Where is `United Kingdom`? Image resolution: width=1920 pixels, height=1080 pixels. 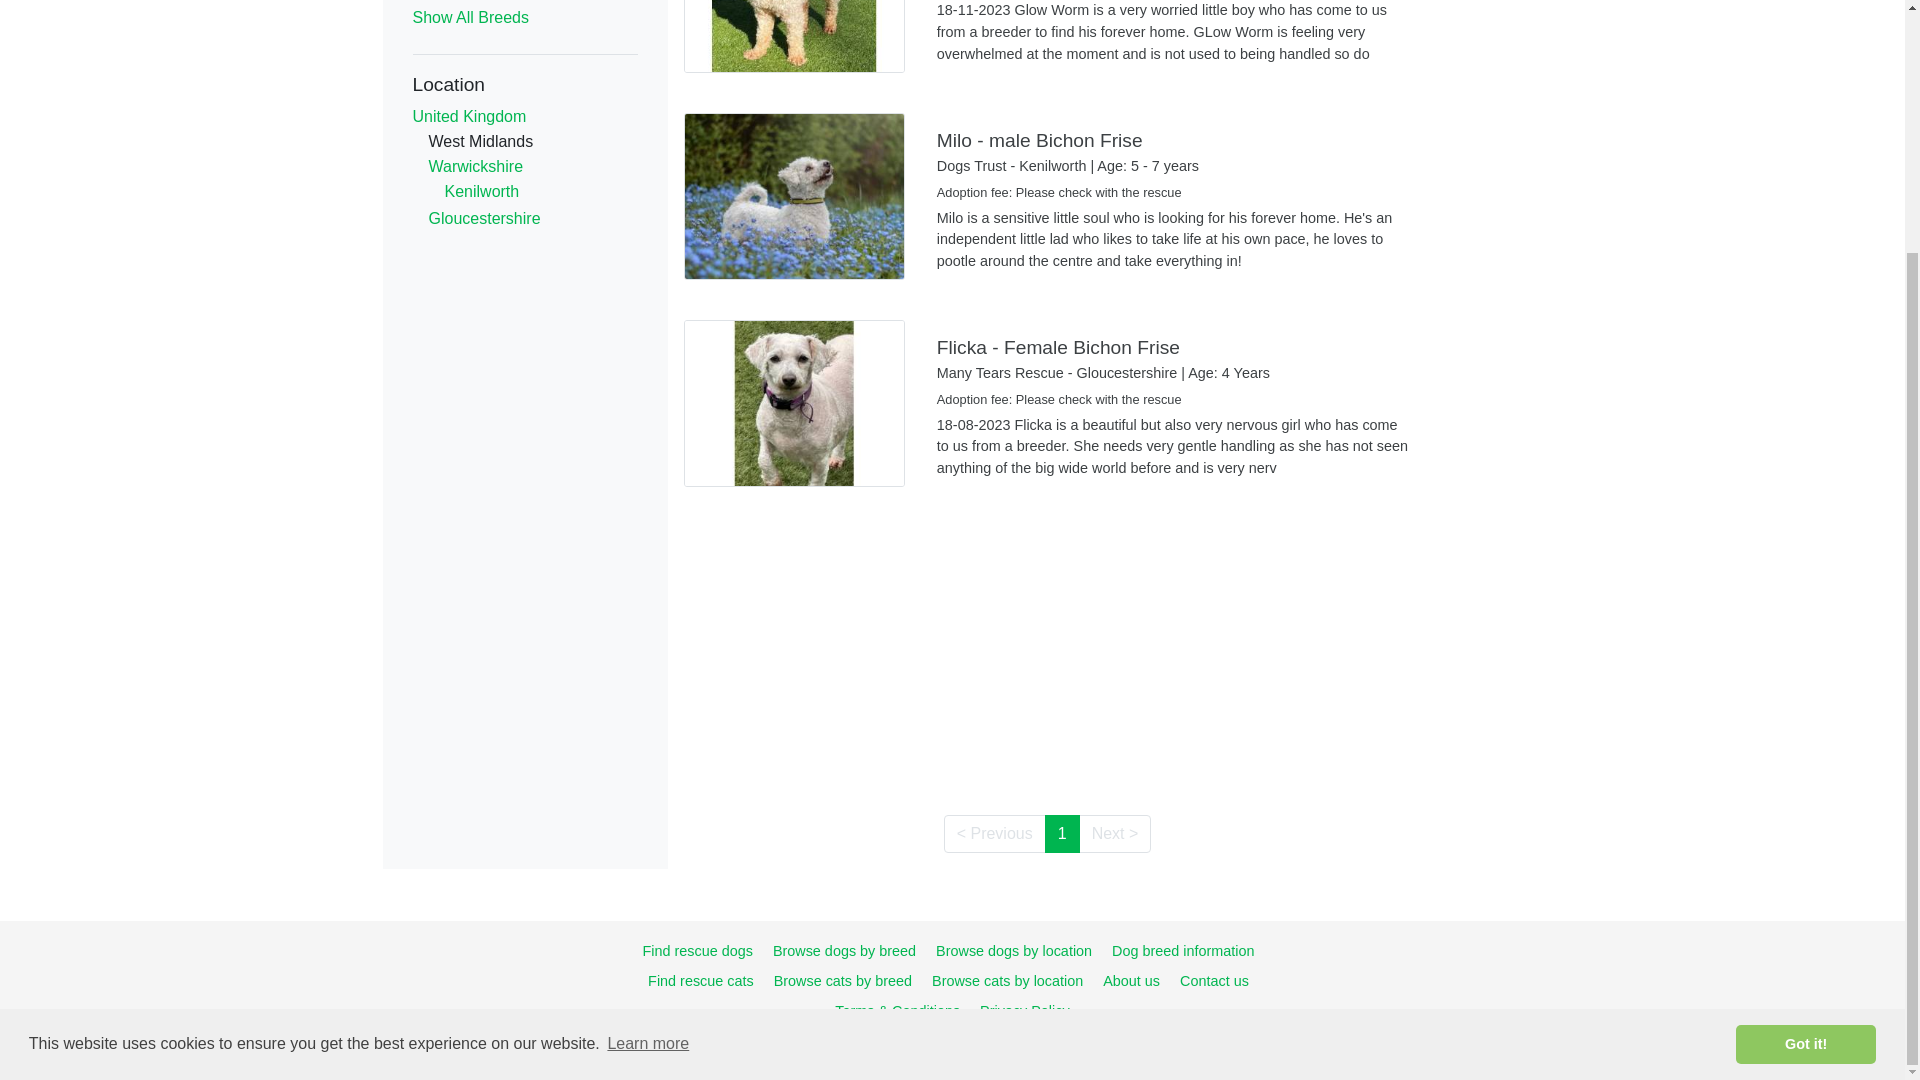 United Kingdom is located at coordinates (469, 116).